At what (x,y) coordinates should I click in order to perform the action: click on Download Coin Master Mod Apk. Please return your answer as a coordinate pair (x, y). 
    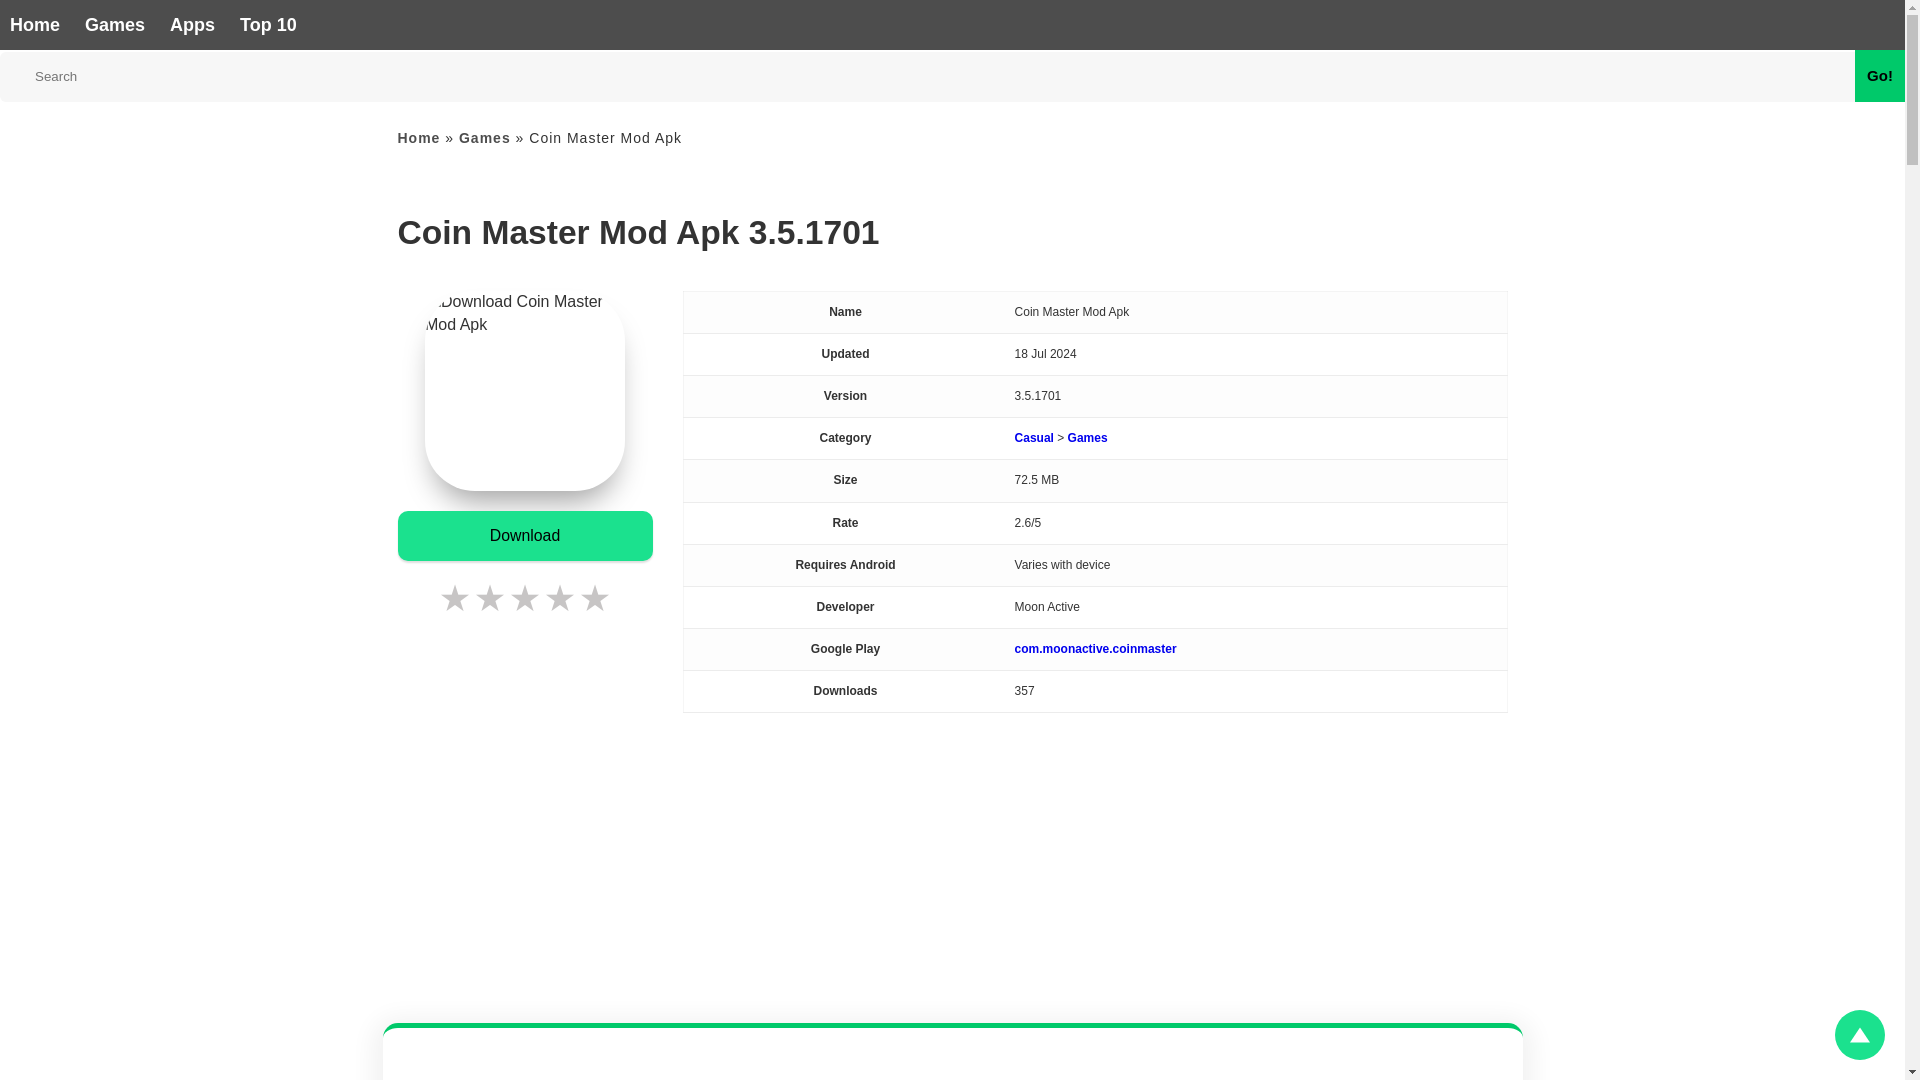
    Looking at the image, I should click on (524, 535).